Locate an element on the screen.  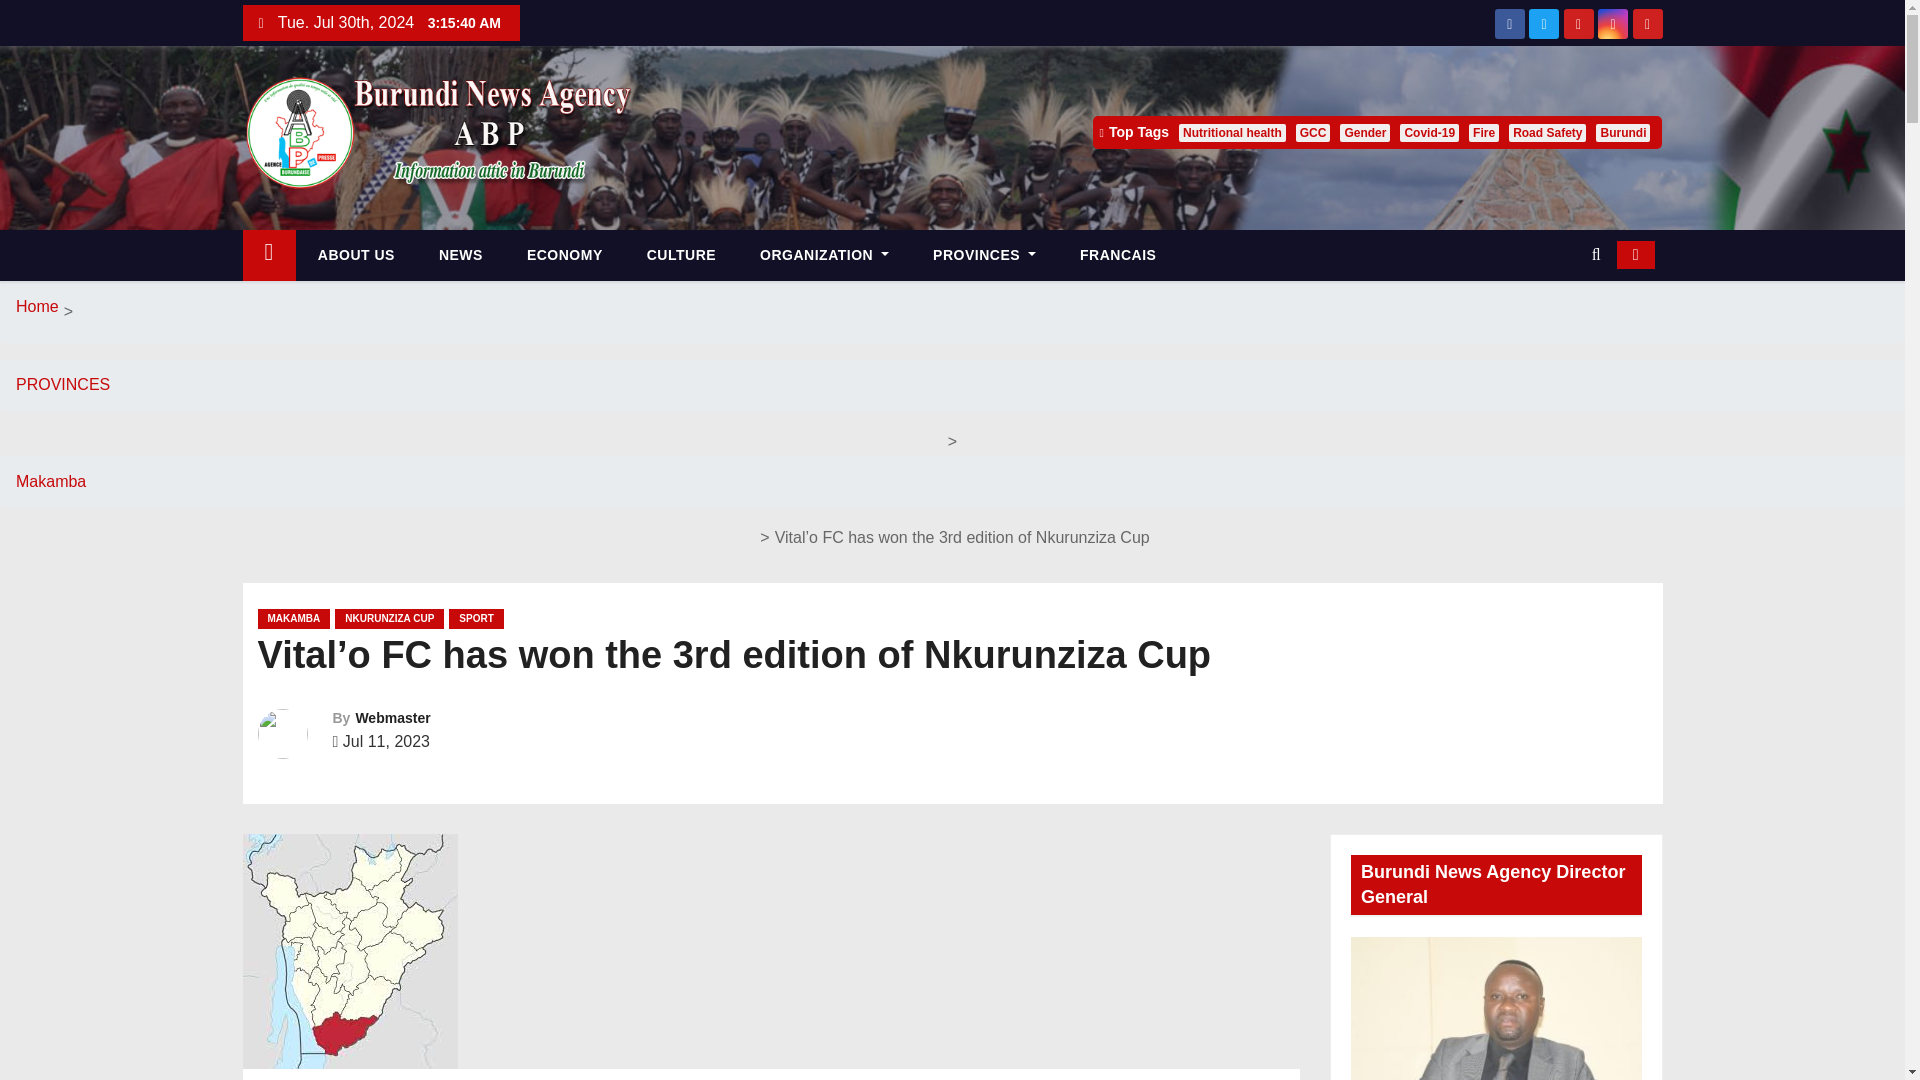
ORGANIZATION is located at coordinates (824, 255).